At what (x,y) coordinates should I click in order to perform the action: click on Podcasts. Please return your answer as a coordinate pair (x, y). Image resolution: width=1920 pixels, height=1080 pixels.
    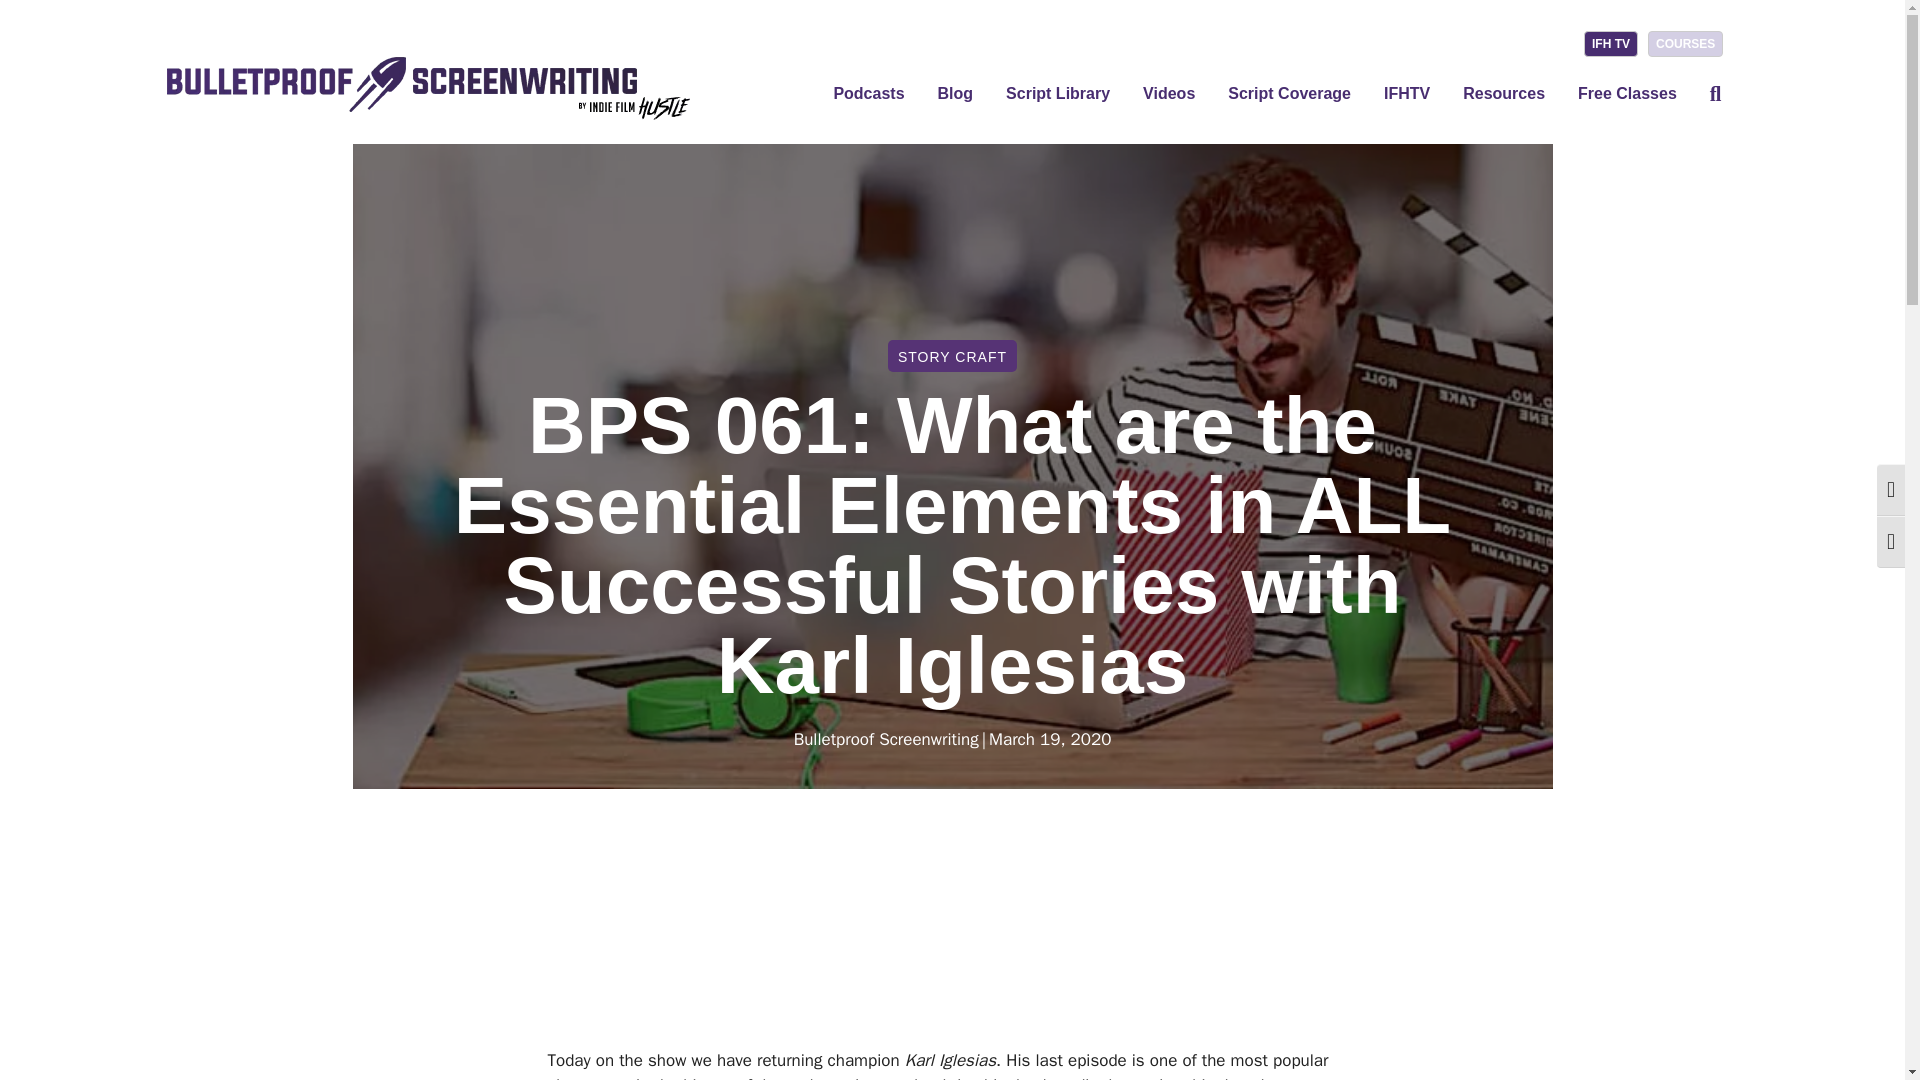
    Looking at the image, I should click on (868, 95).